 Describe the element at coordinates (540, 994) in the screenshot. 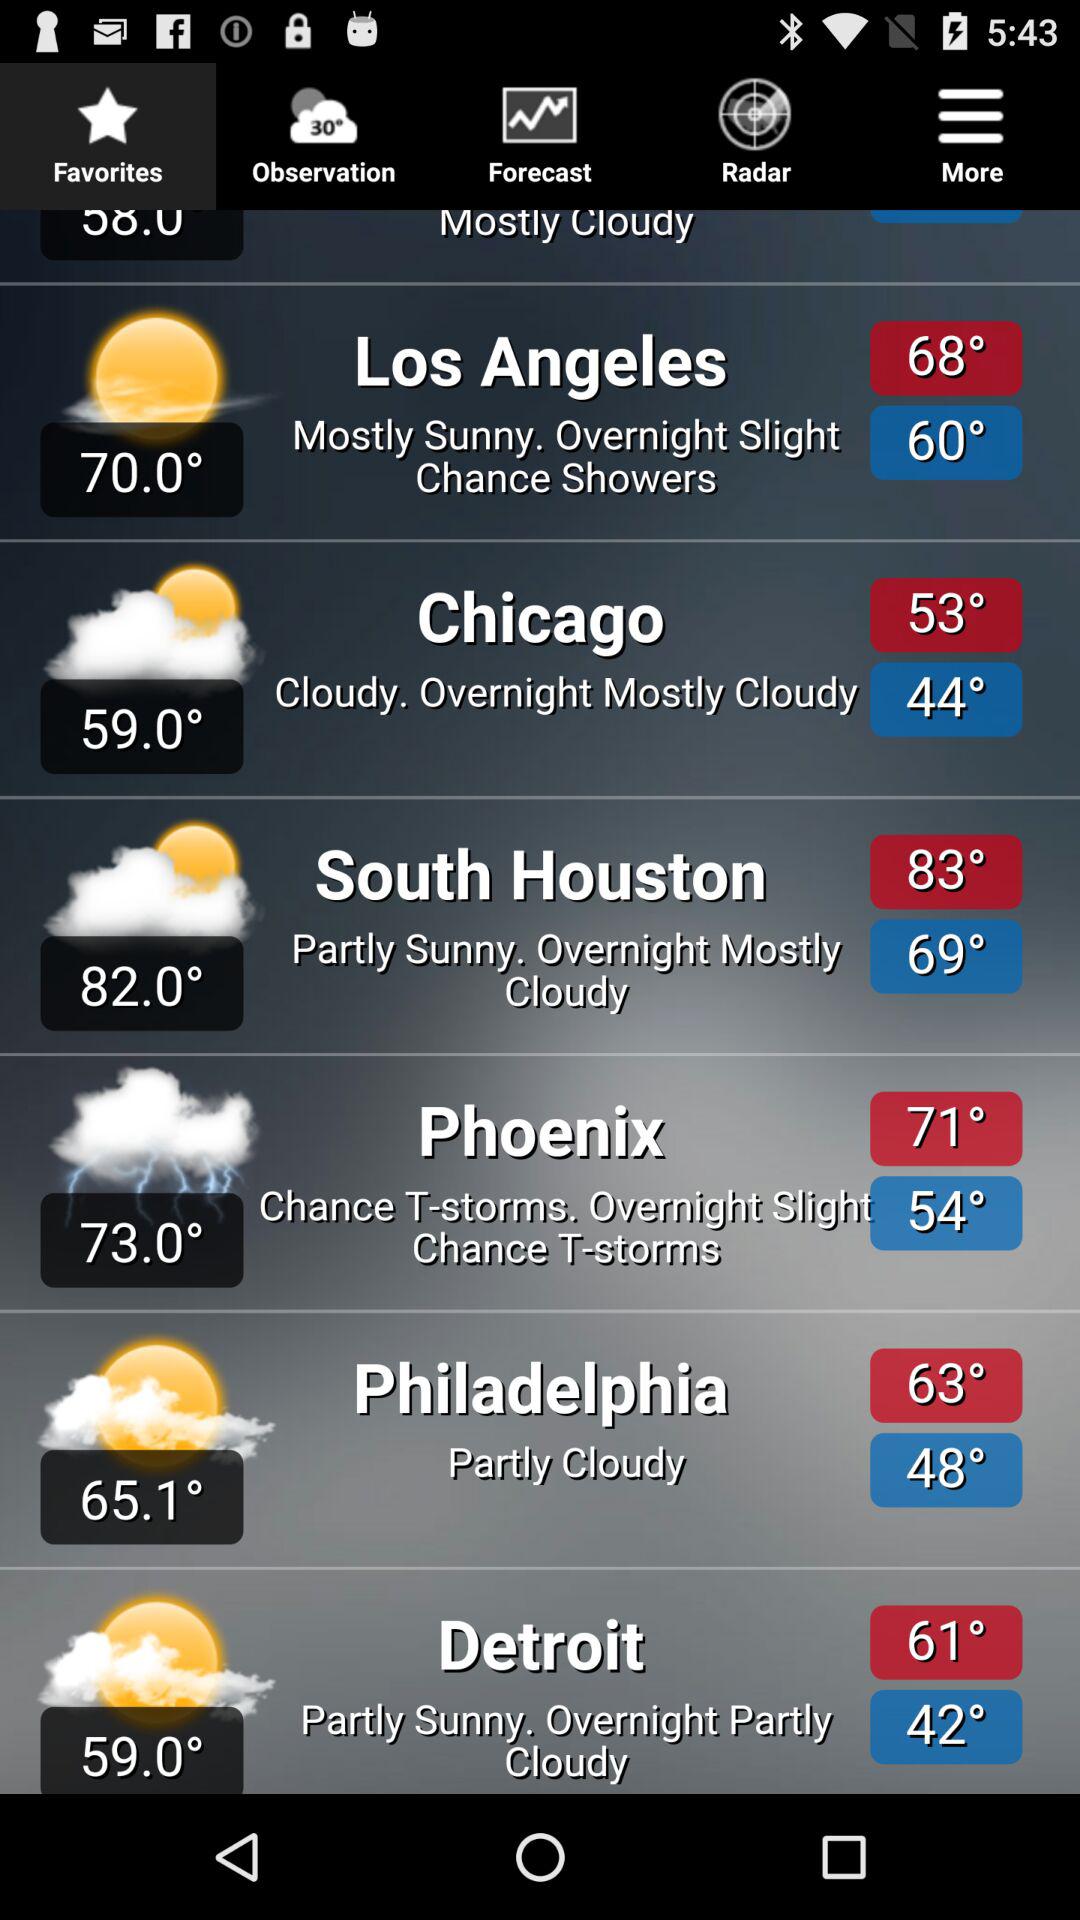

I see `get the forecast` at that location.